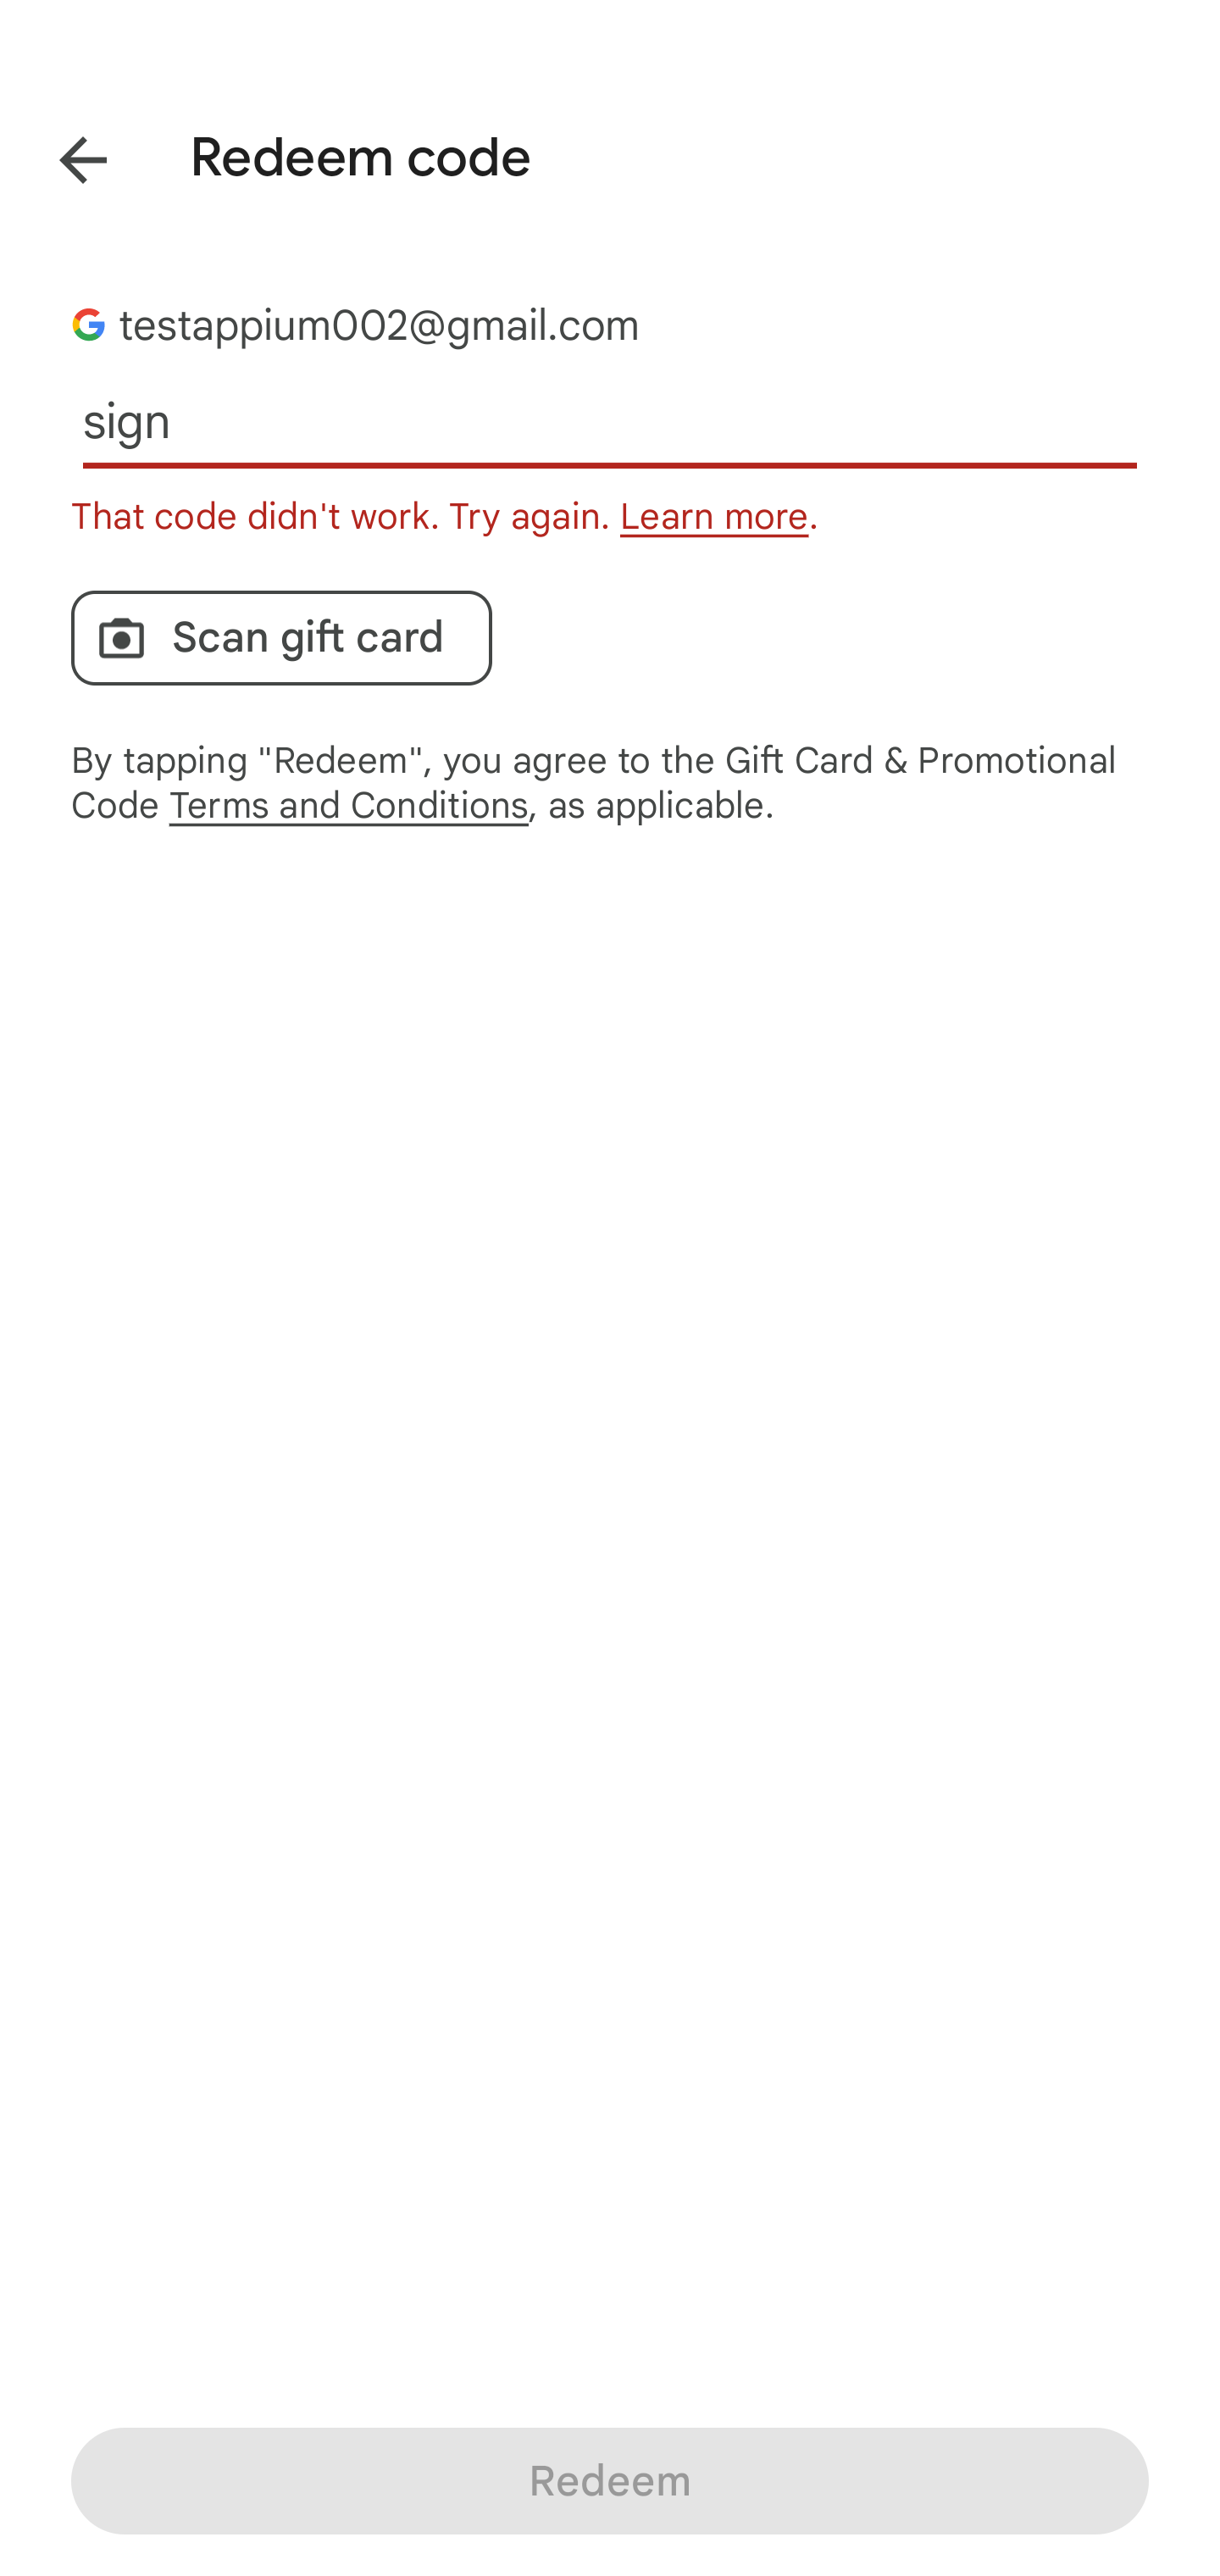  I want to click on Back, so click(59, 154).